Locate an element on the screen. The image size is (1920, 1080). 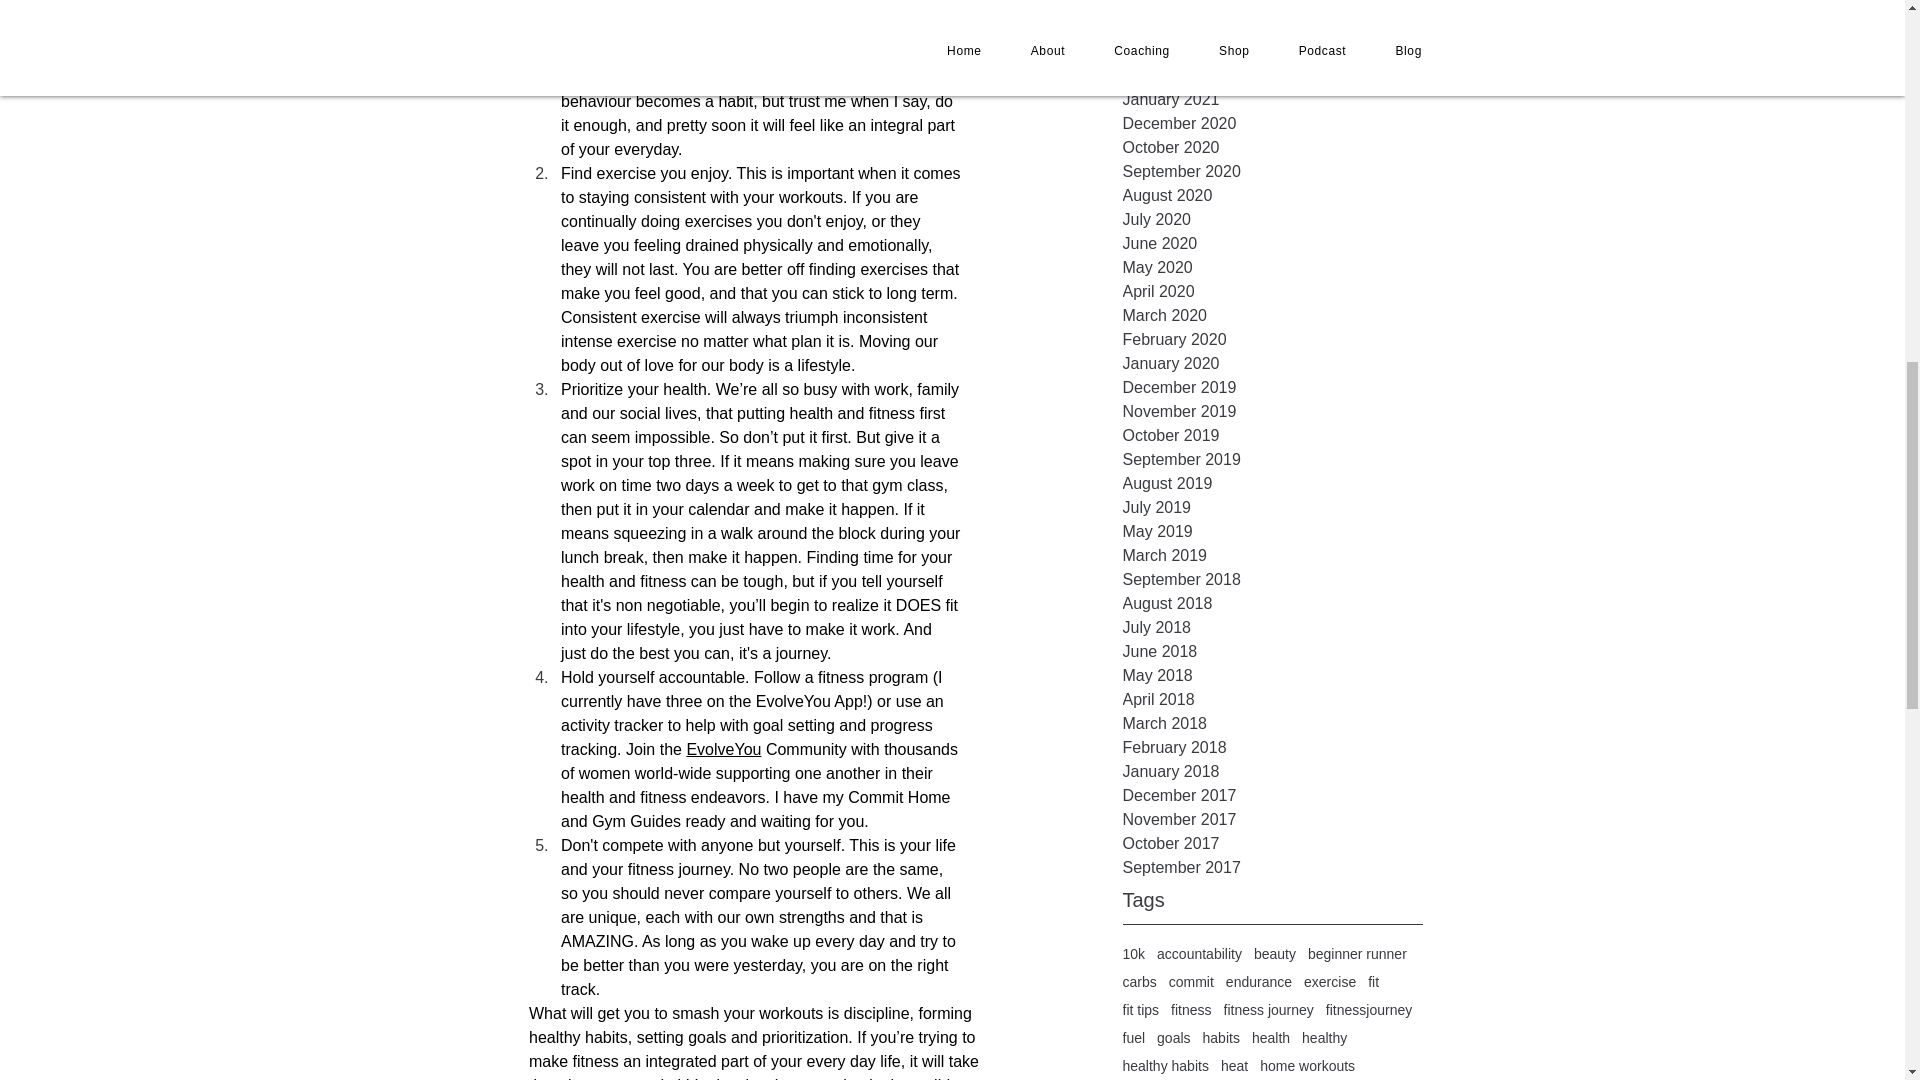
January 2020 is located at coordinates (1272, 364).